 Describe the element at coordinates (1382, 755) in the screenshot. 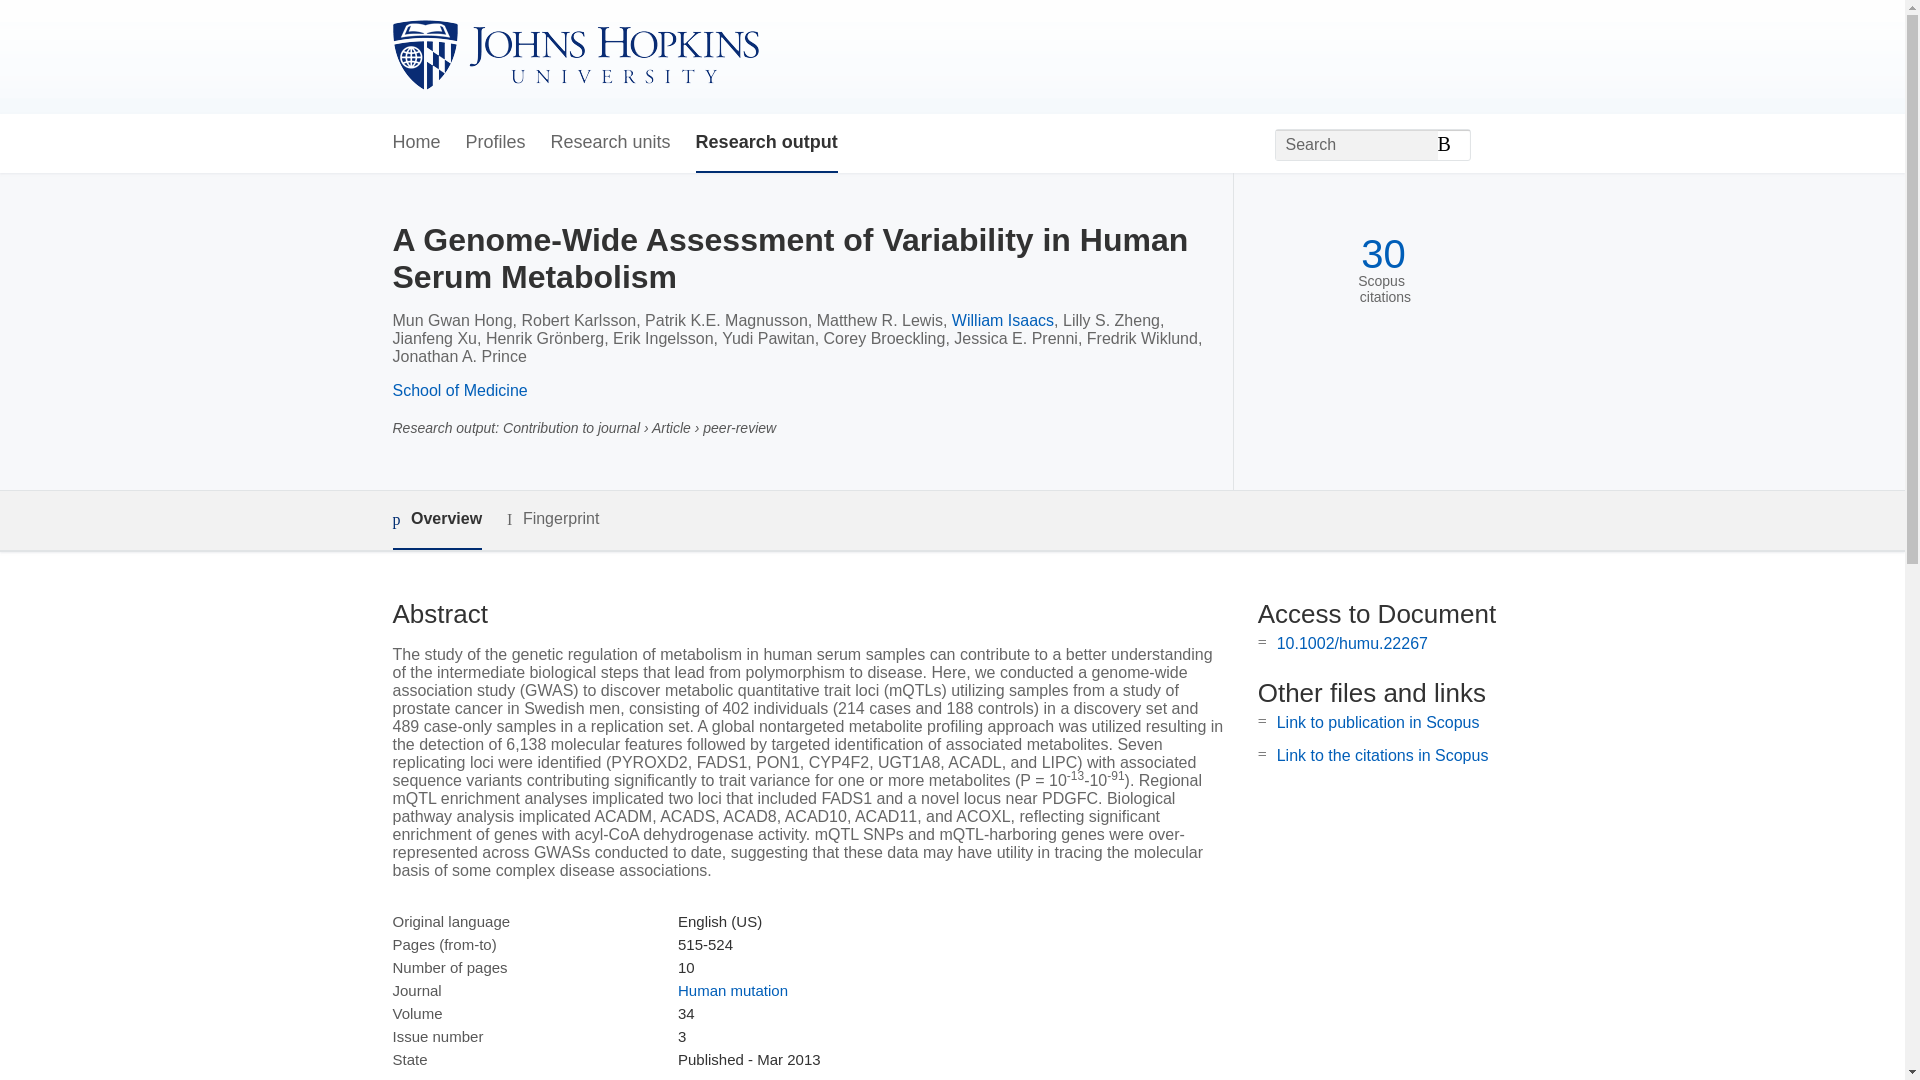

I see `Link to the citations in Scopus` at that location.